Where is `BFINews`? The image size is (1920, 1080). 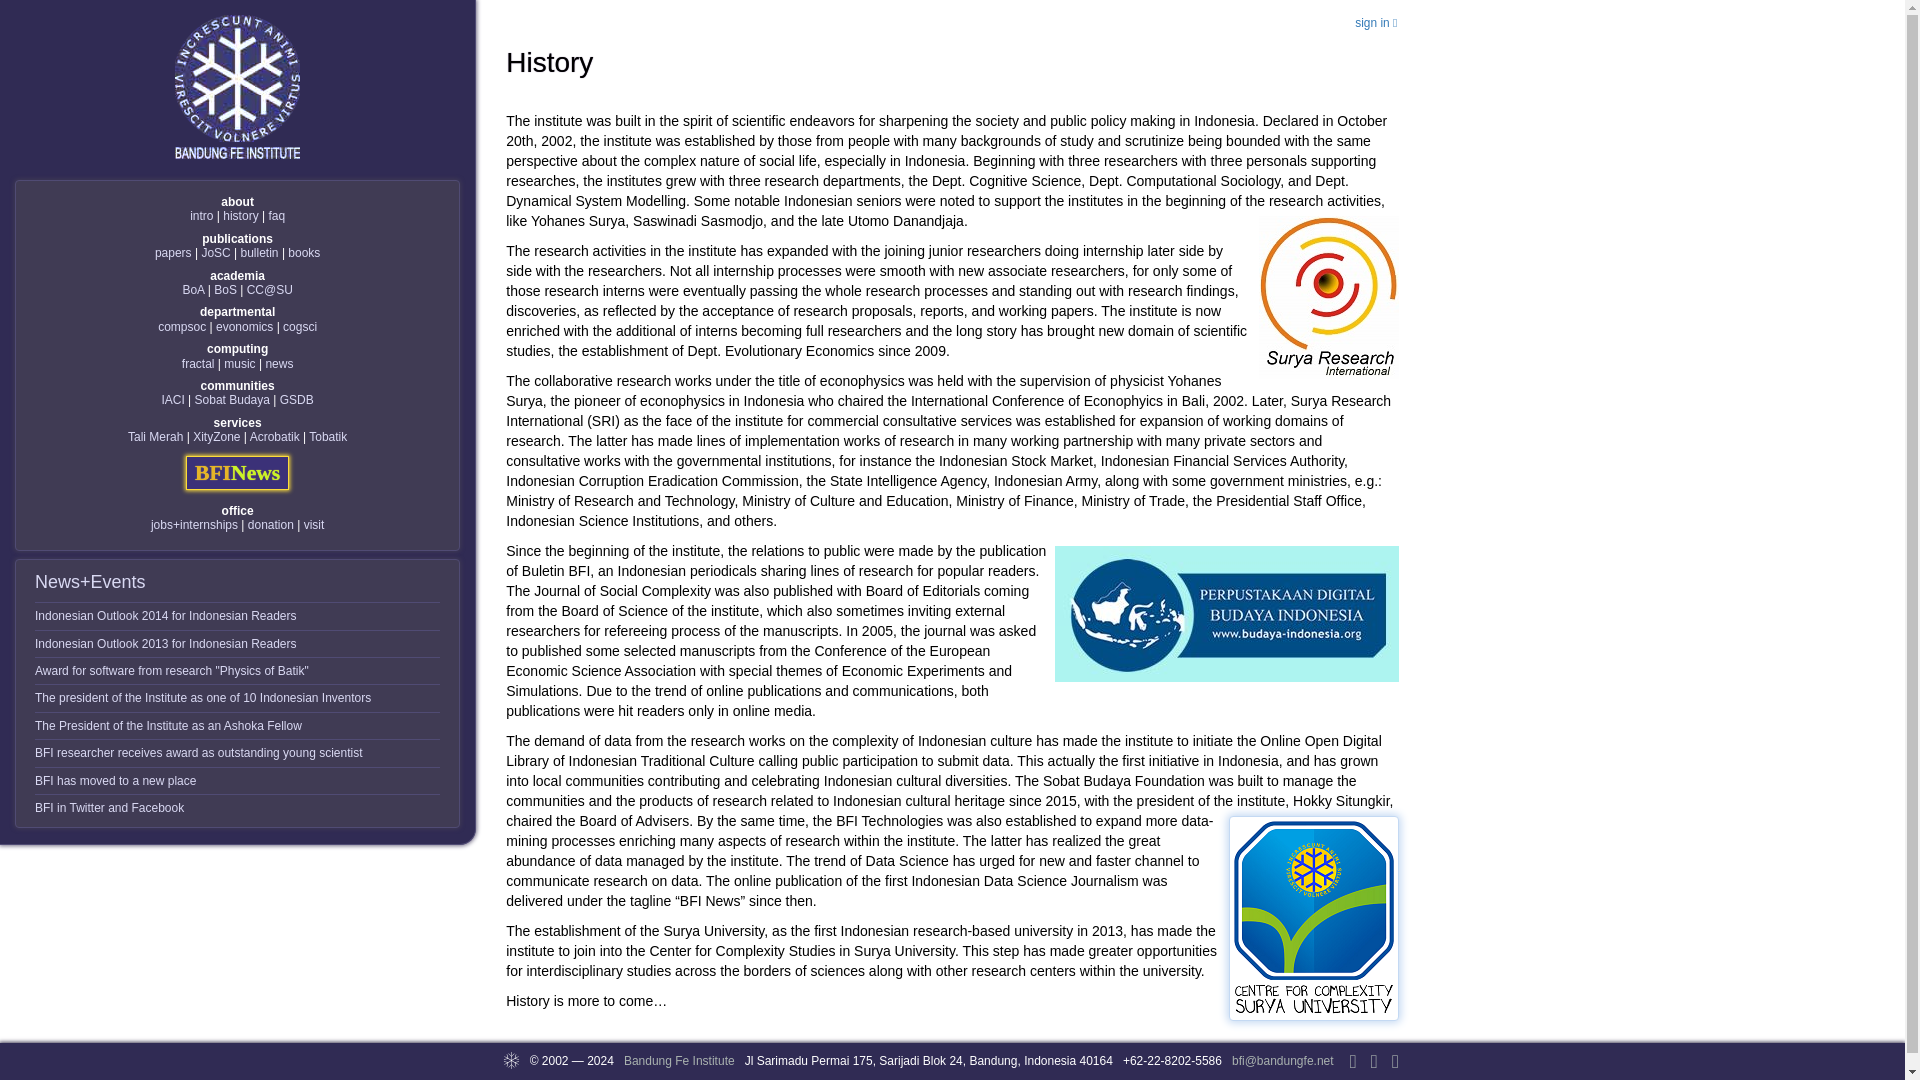 BFINews is located at coordinates (238, 472).